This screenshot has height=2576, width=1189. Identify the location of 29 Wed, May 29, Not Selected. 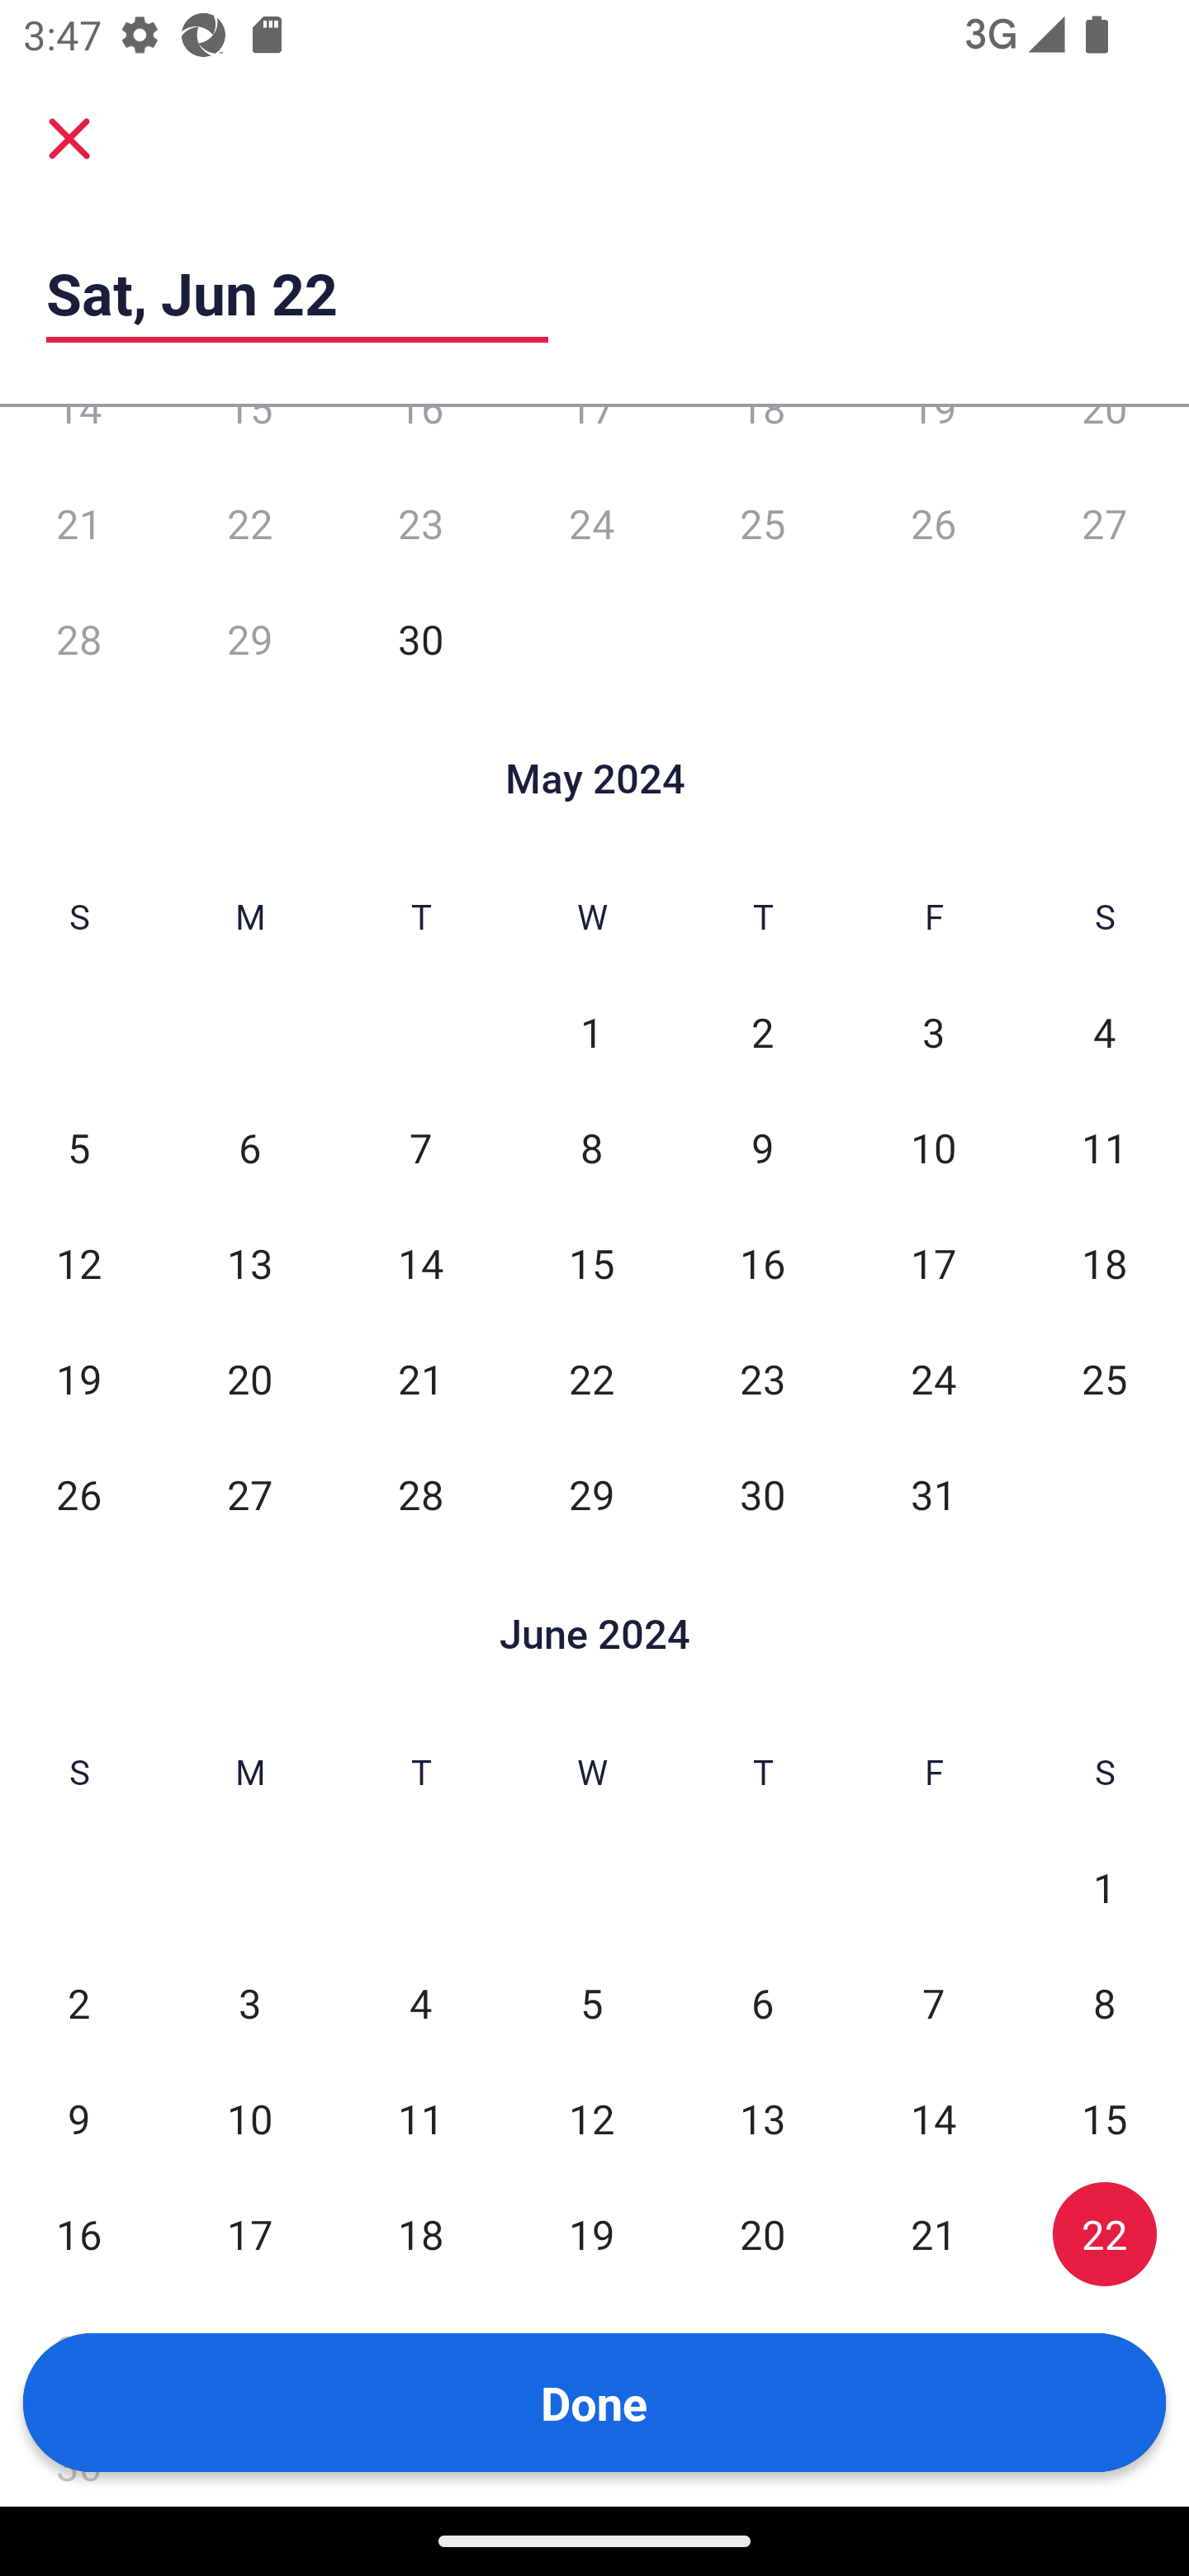
(591, 1494).